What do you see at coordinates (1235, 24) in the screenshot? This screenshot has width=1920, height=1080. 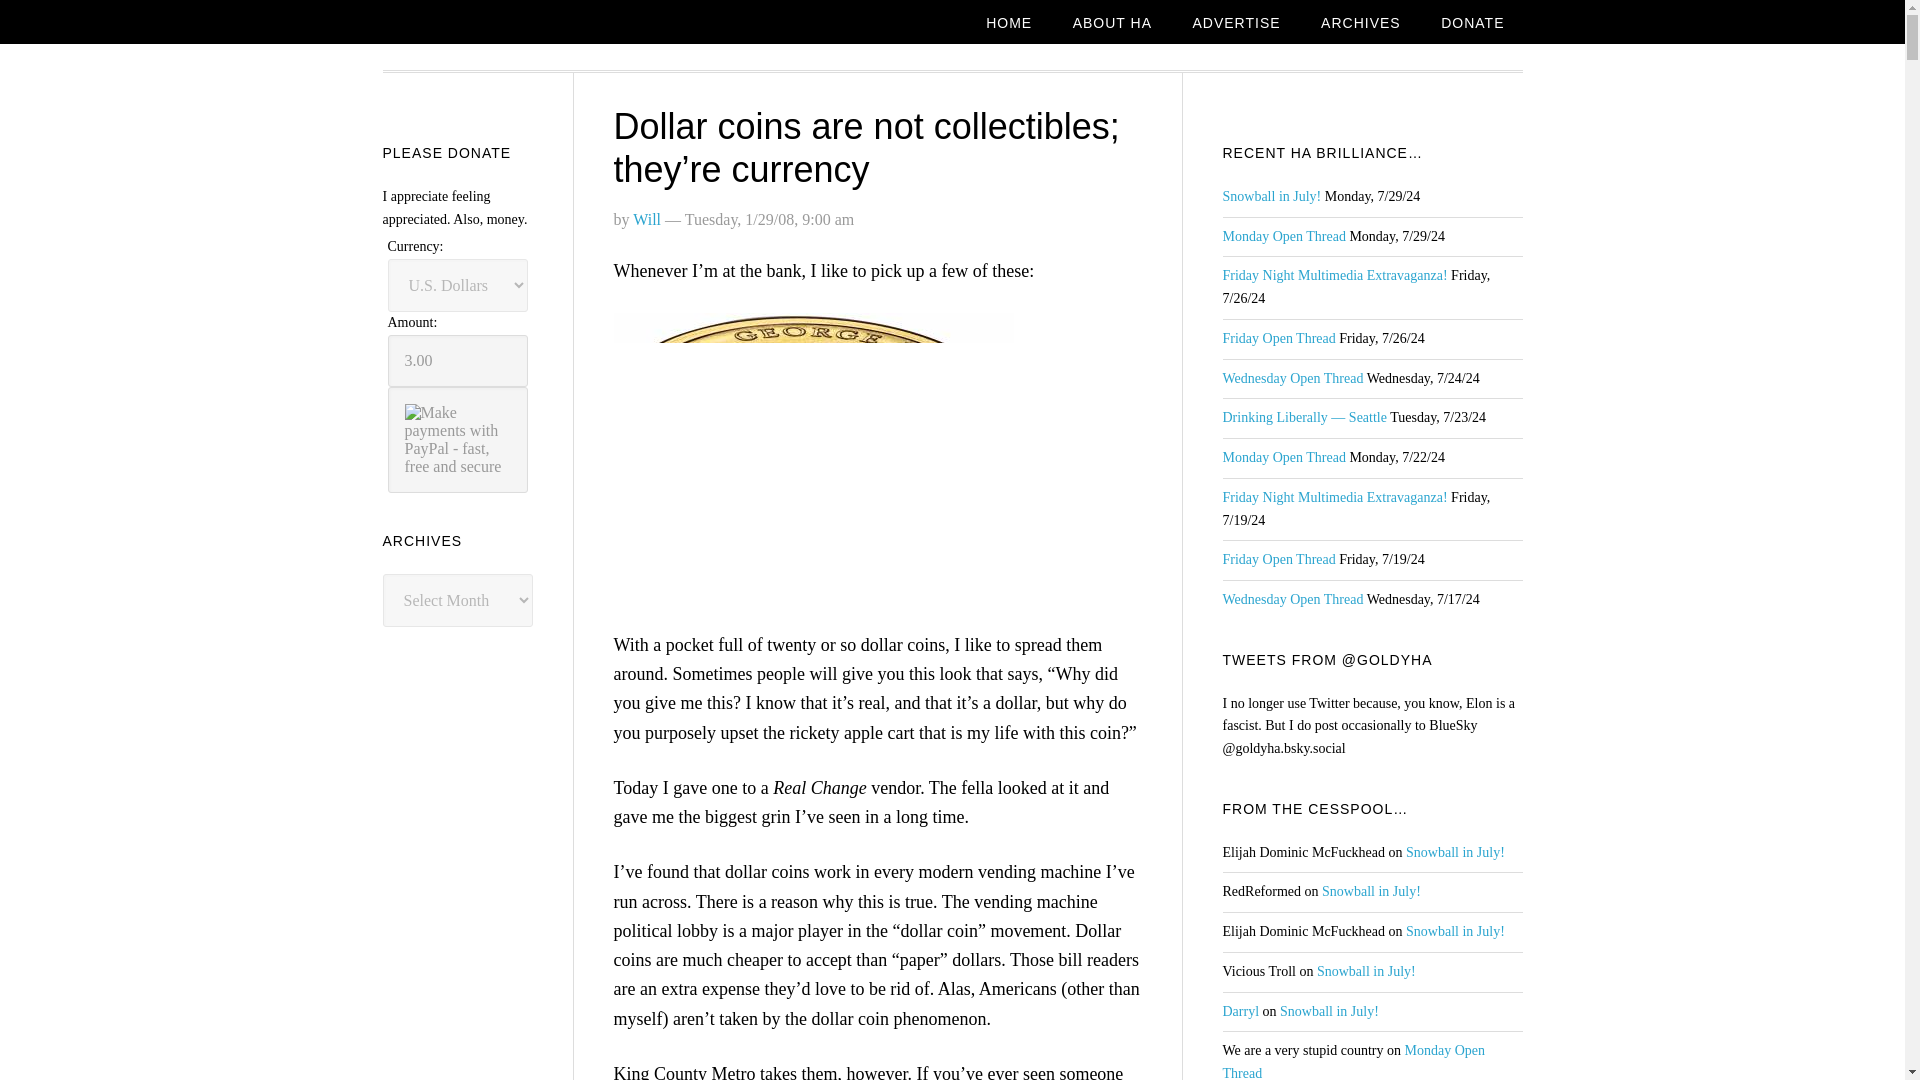 I see `ADVERTISE` at bounding box center [1235, 24].